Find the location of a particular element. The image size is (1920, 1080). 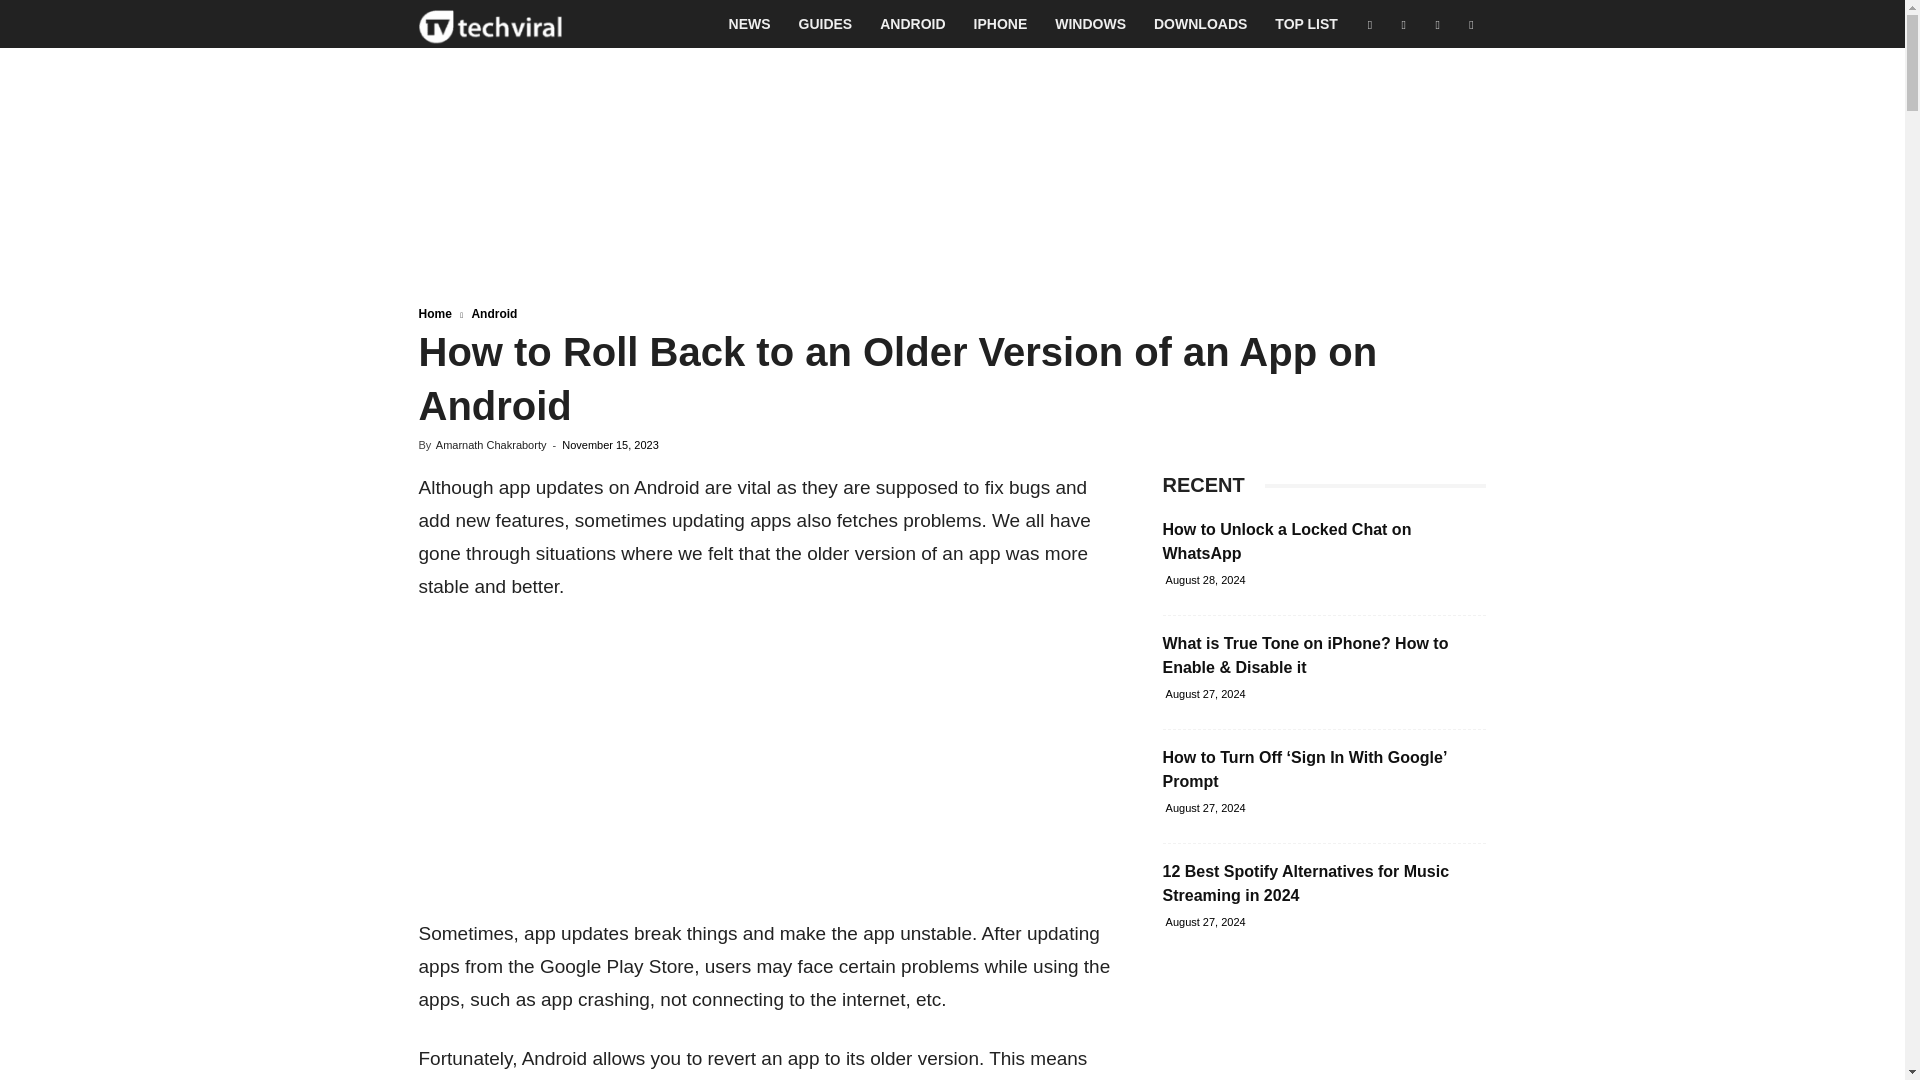

ANDROID is located at coordinates (912, 24).